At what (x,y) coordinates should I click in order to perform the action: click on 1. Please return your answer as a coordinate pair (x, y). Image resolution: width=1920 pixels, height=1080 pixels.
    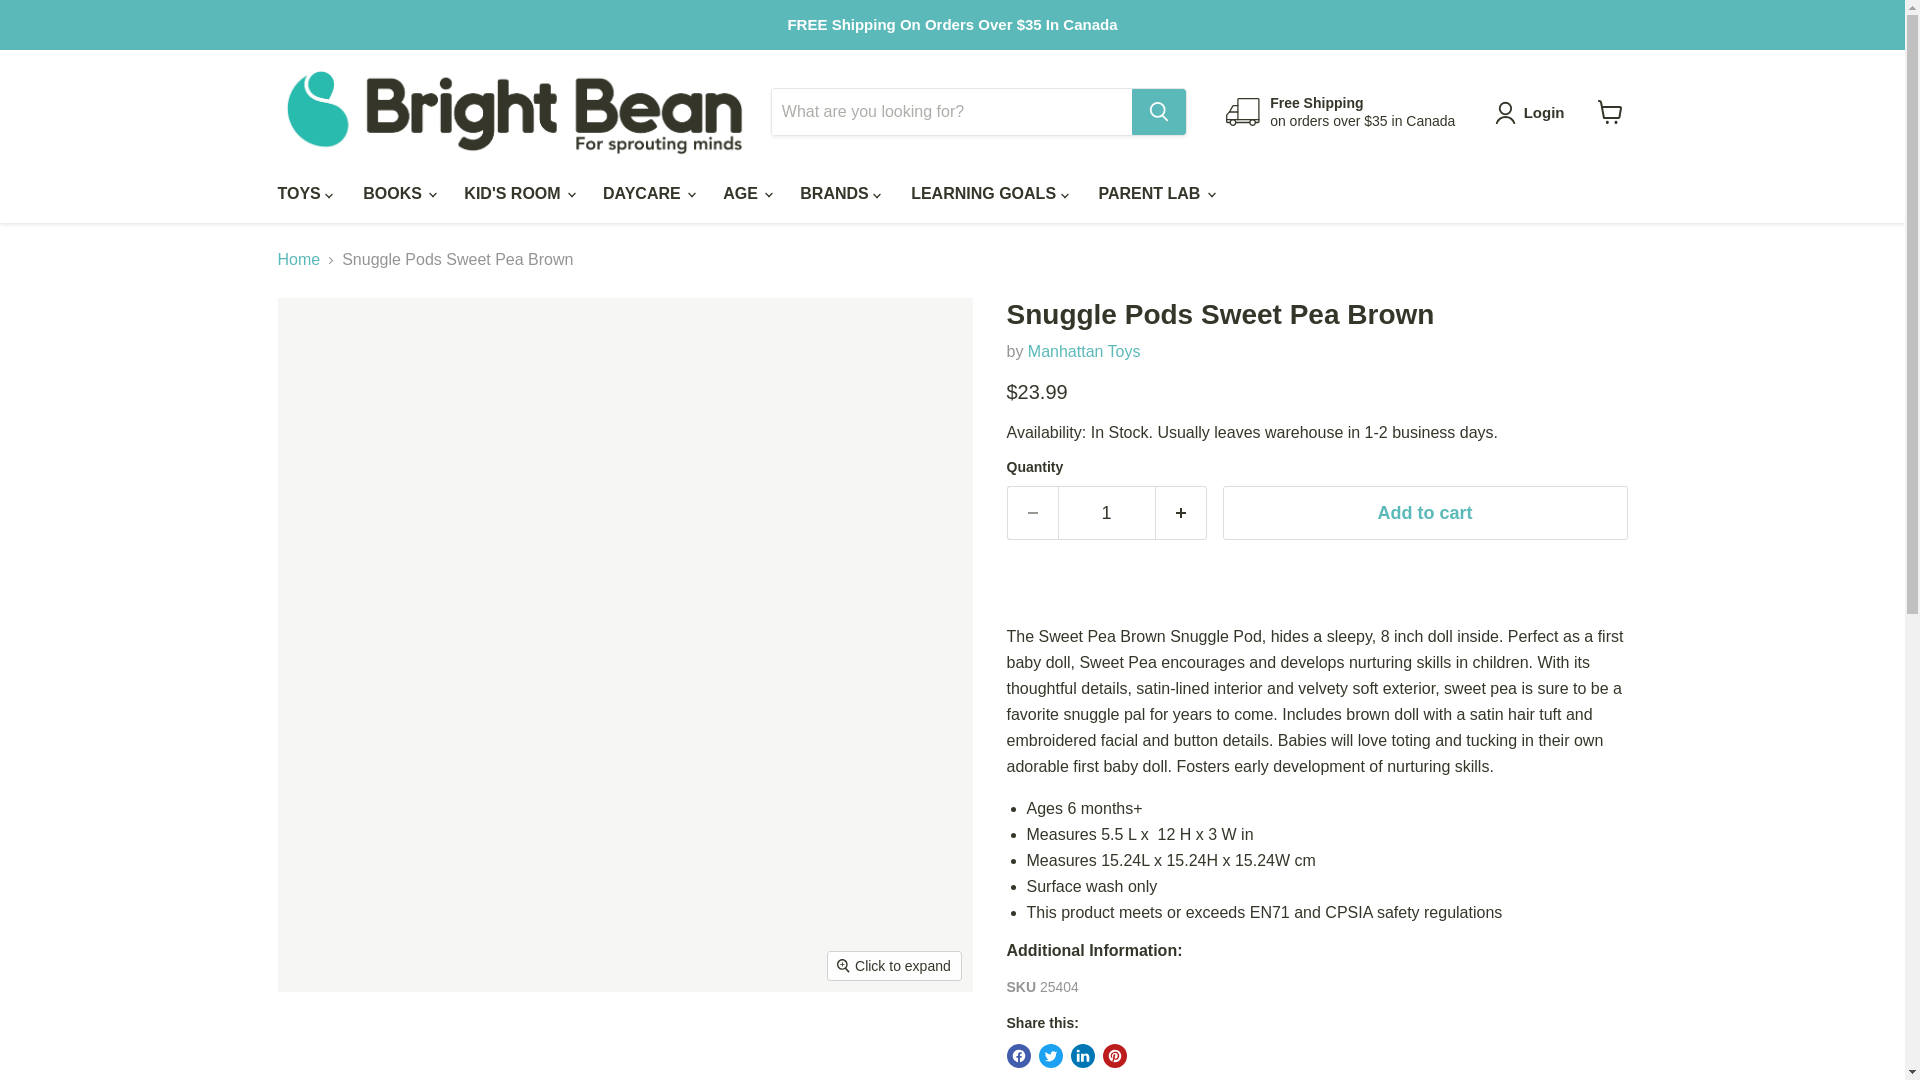
    Looking at the image, I should click on (1106, 514).